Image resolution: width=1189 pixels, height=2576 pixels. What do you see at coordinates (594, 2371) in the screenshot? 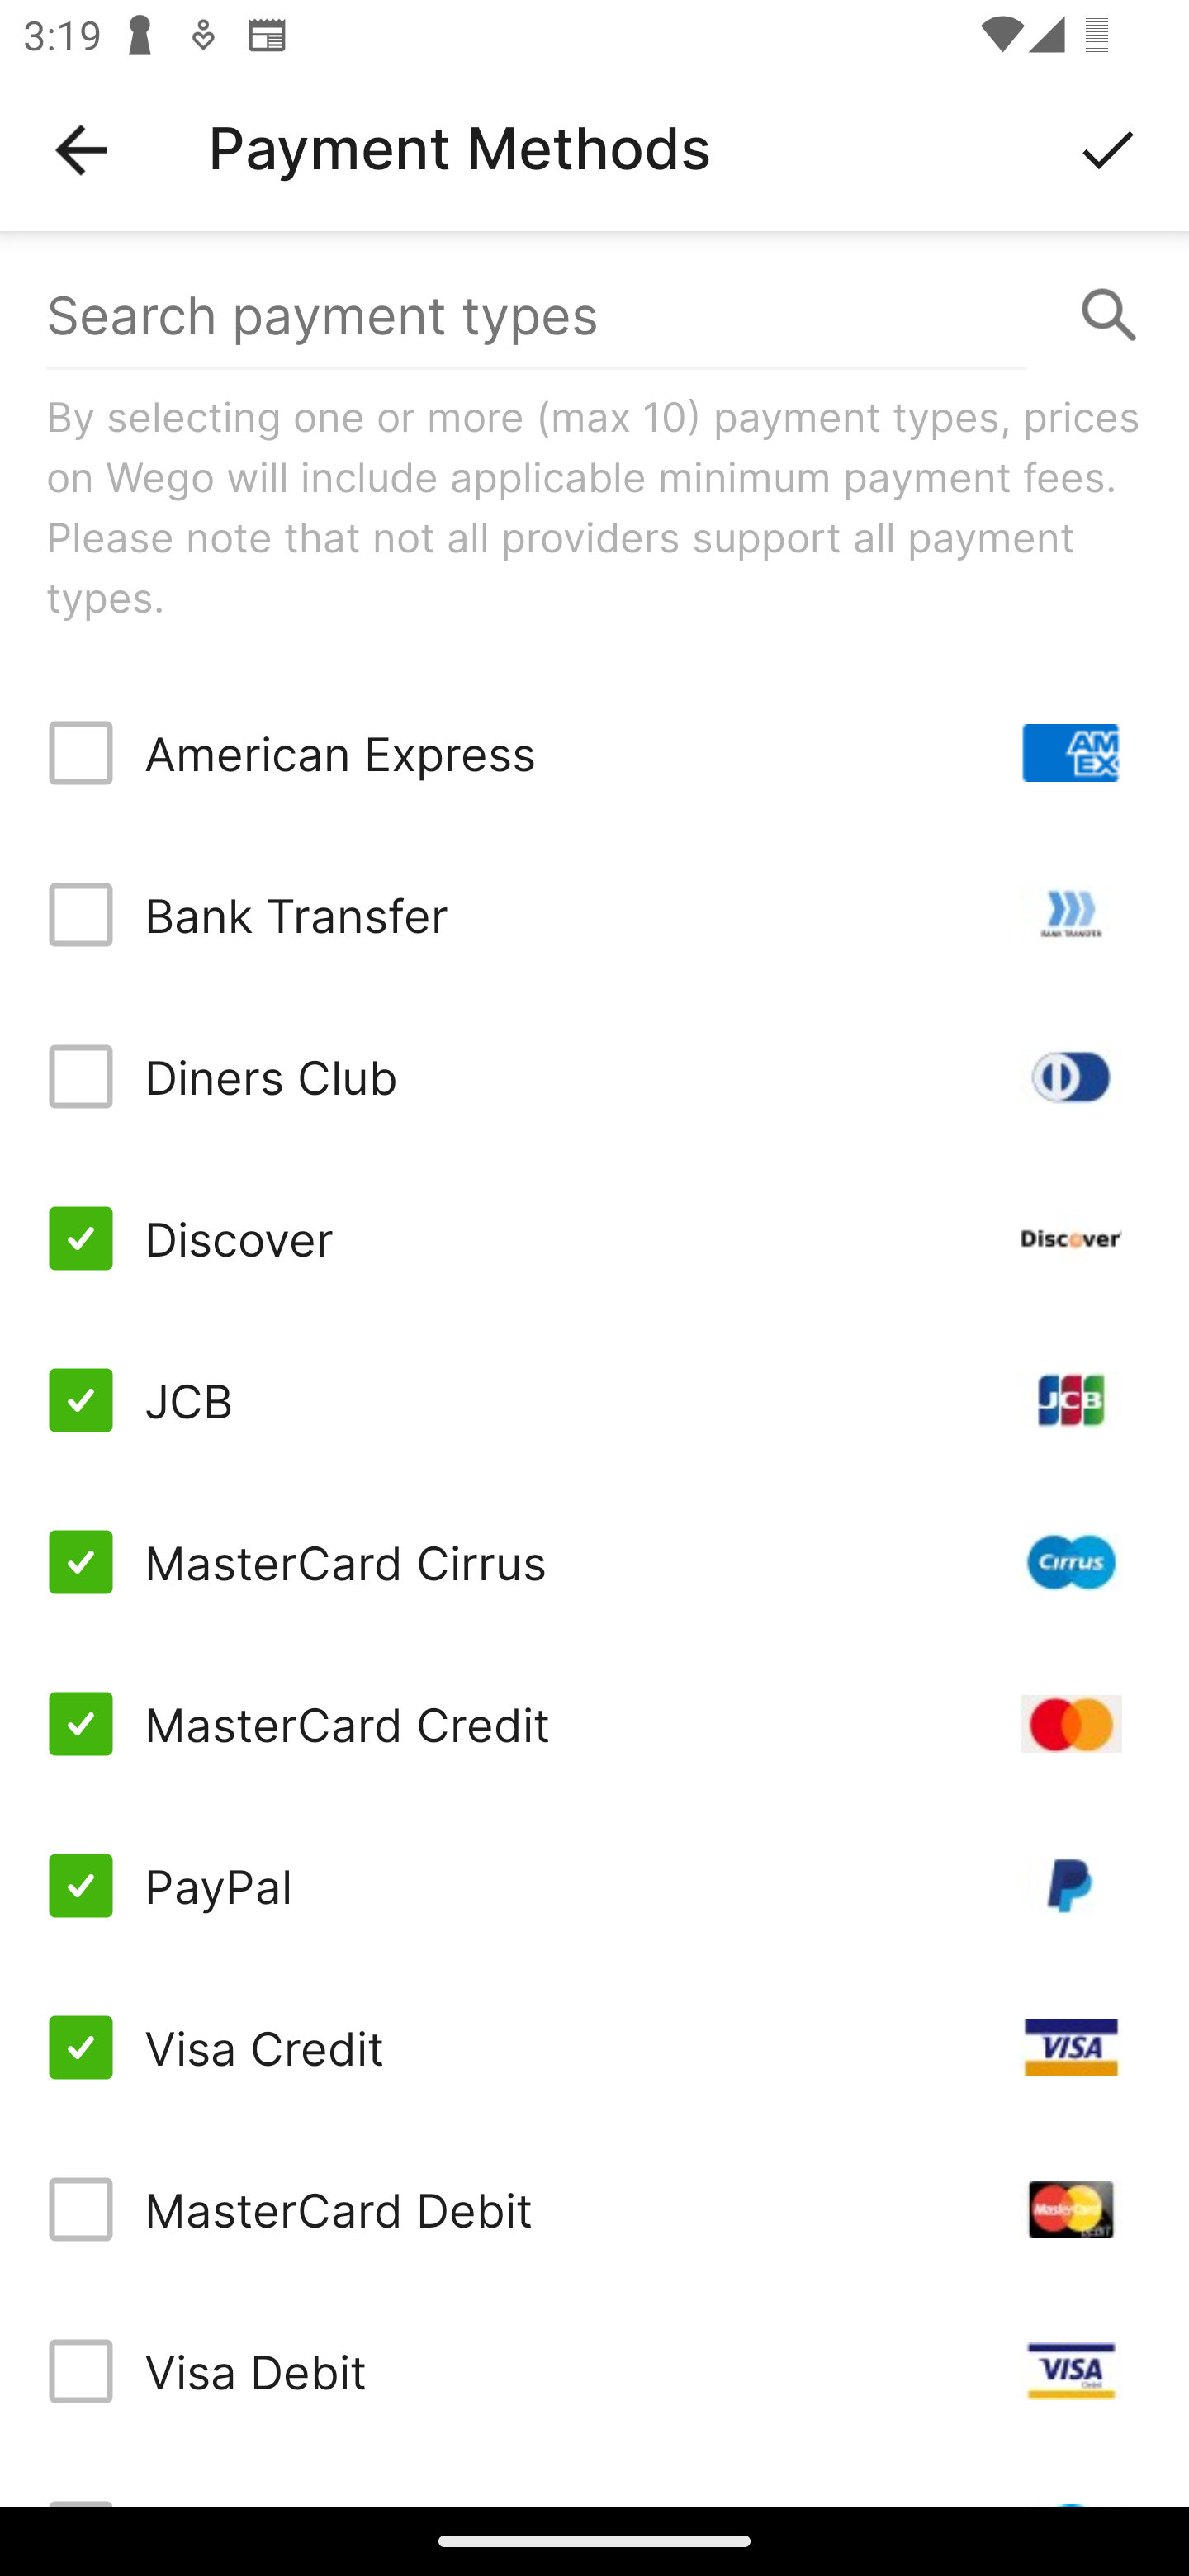
I see `Visa Debit` at bounding box center [594, 2371].